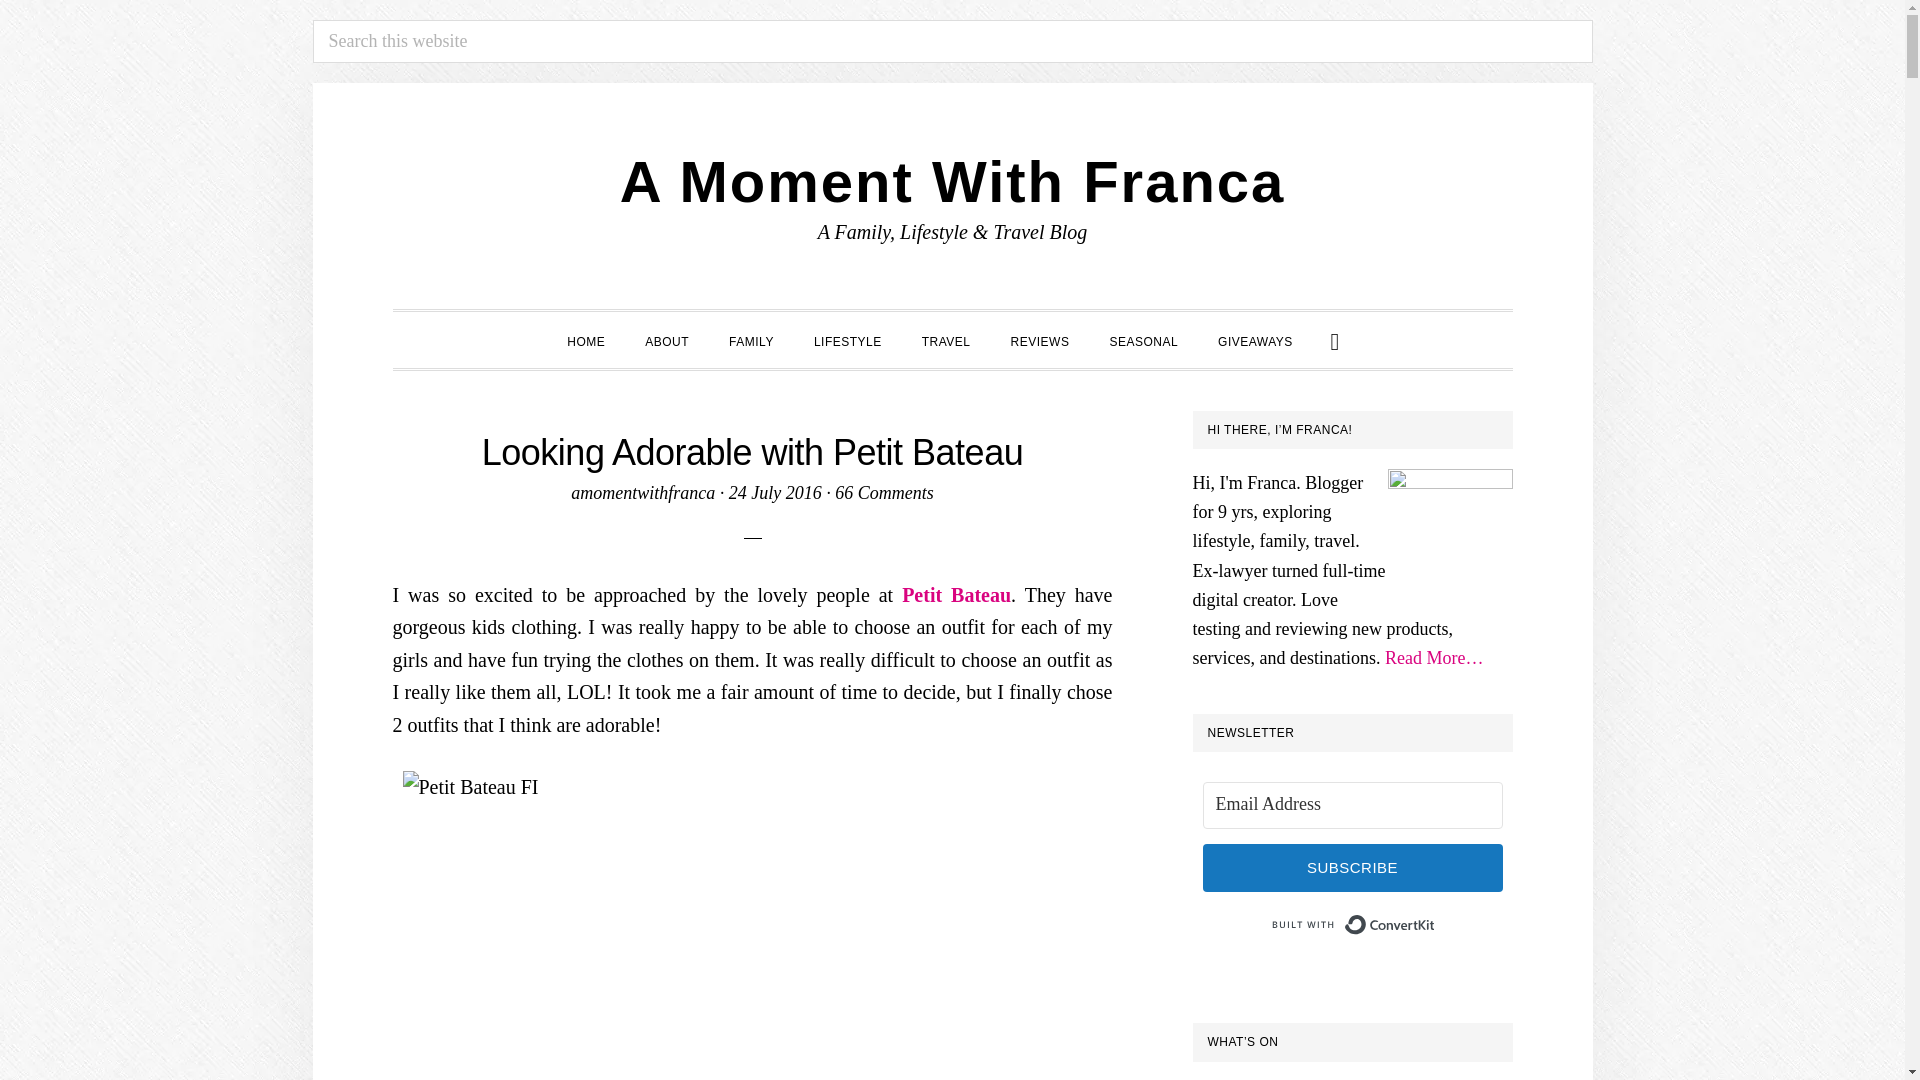  Describe the element at coordinates (586, 340) in the screenshot. I see `HOME` at that location.